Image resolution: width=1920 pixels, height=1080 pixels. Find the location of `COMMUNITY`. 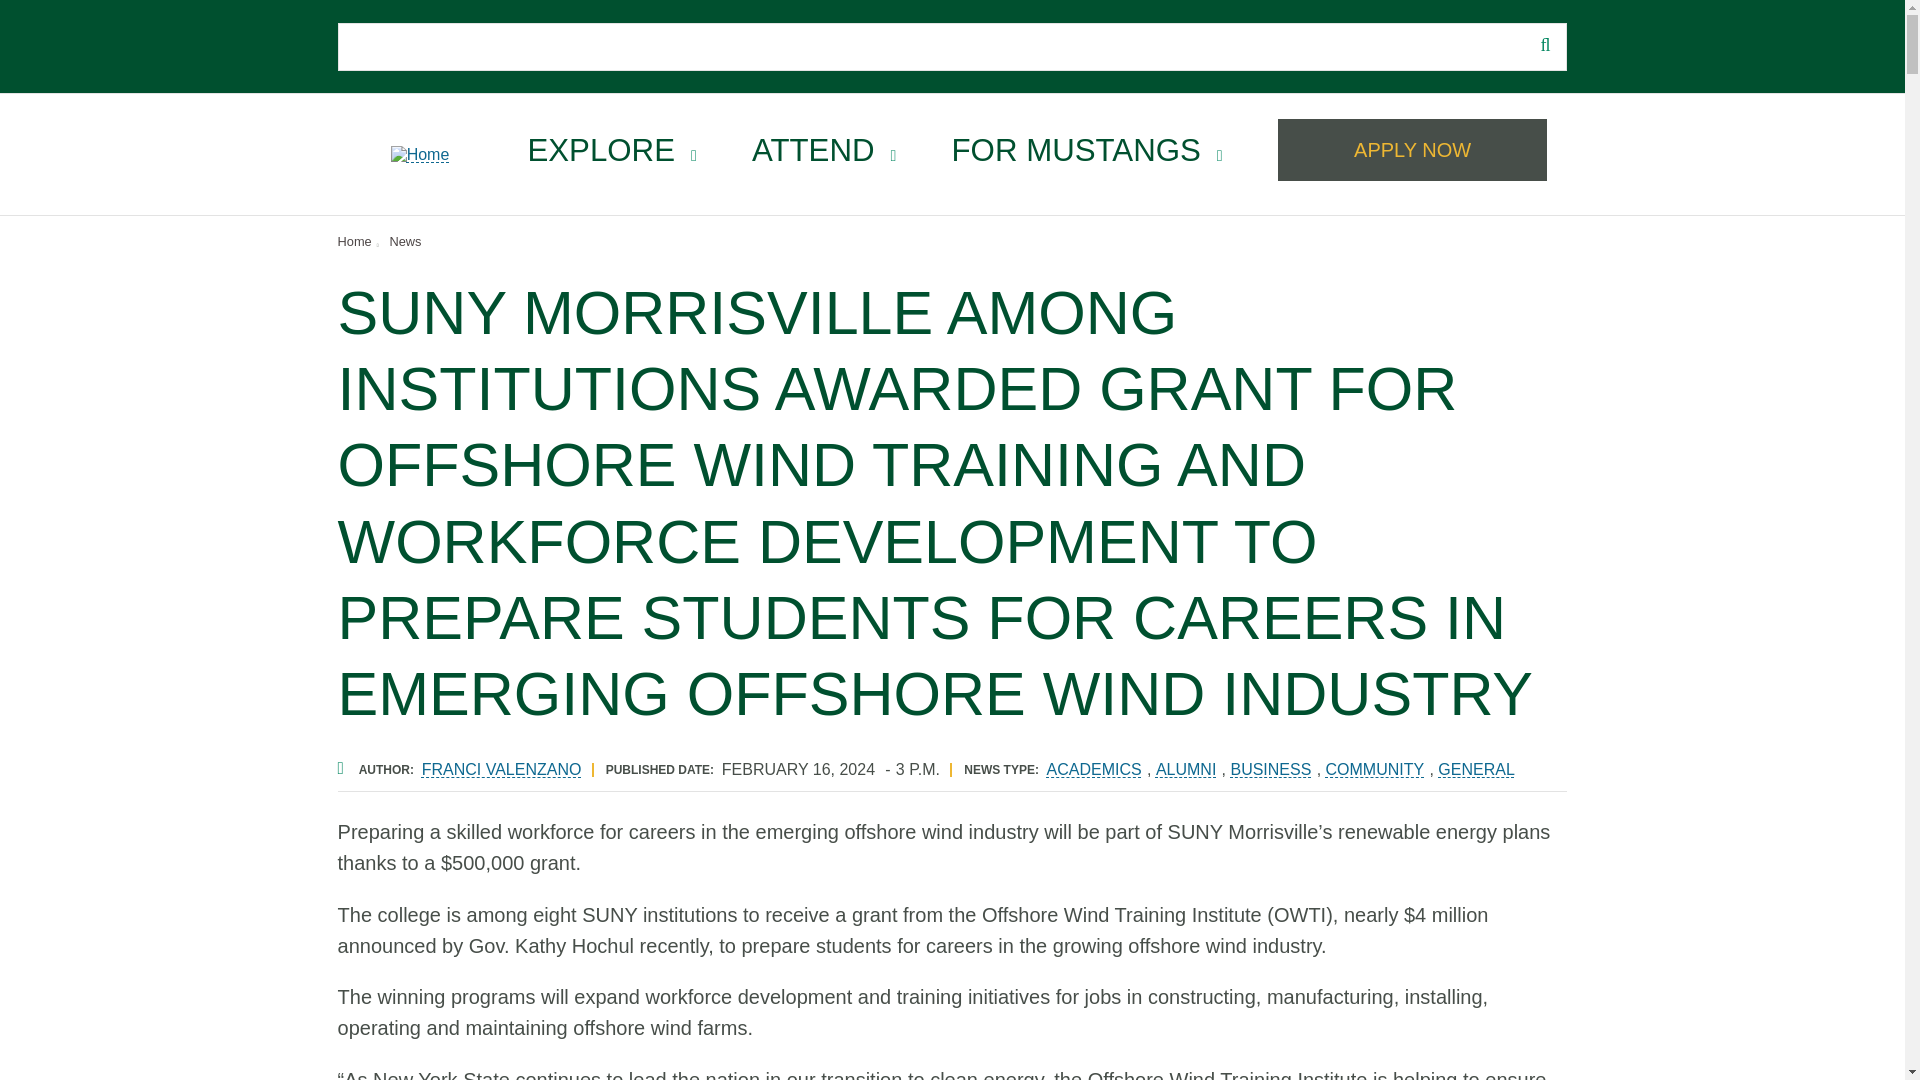

COMMUNITY is located at coordinates (1375, 769).